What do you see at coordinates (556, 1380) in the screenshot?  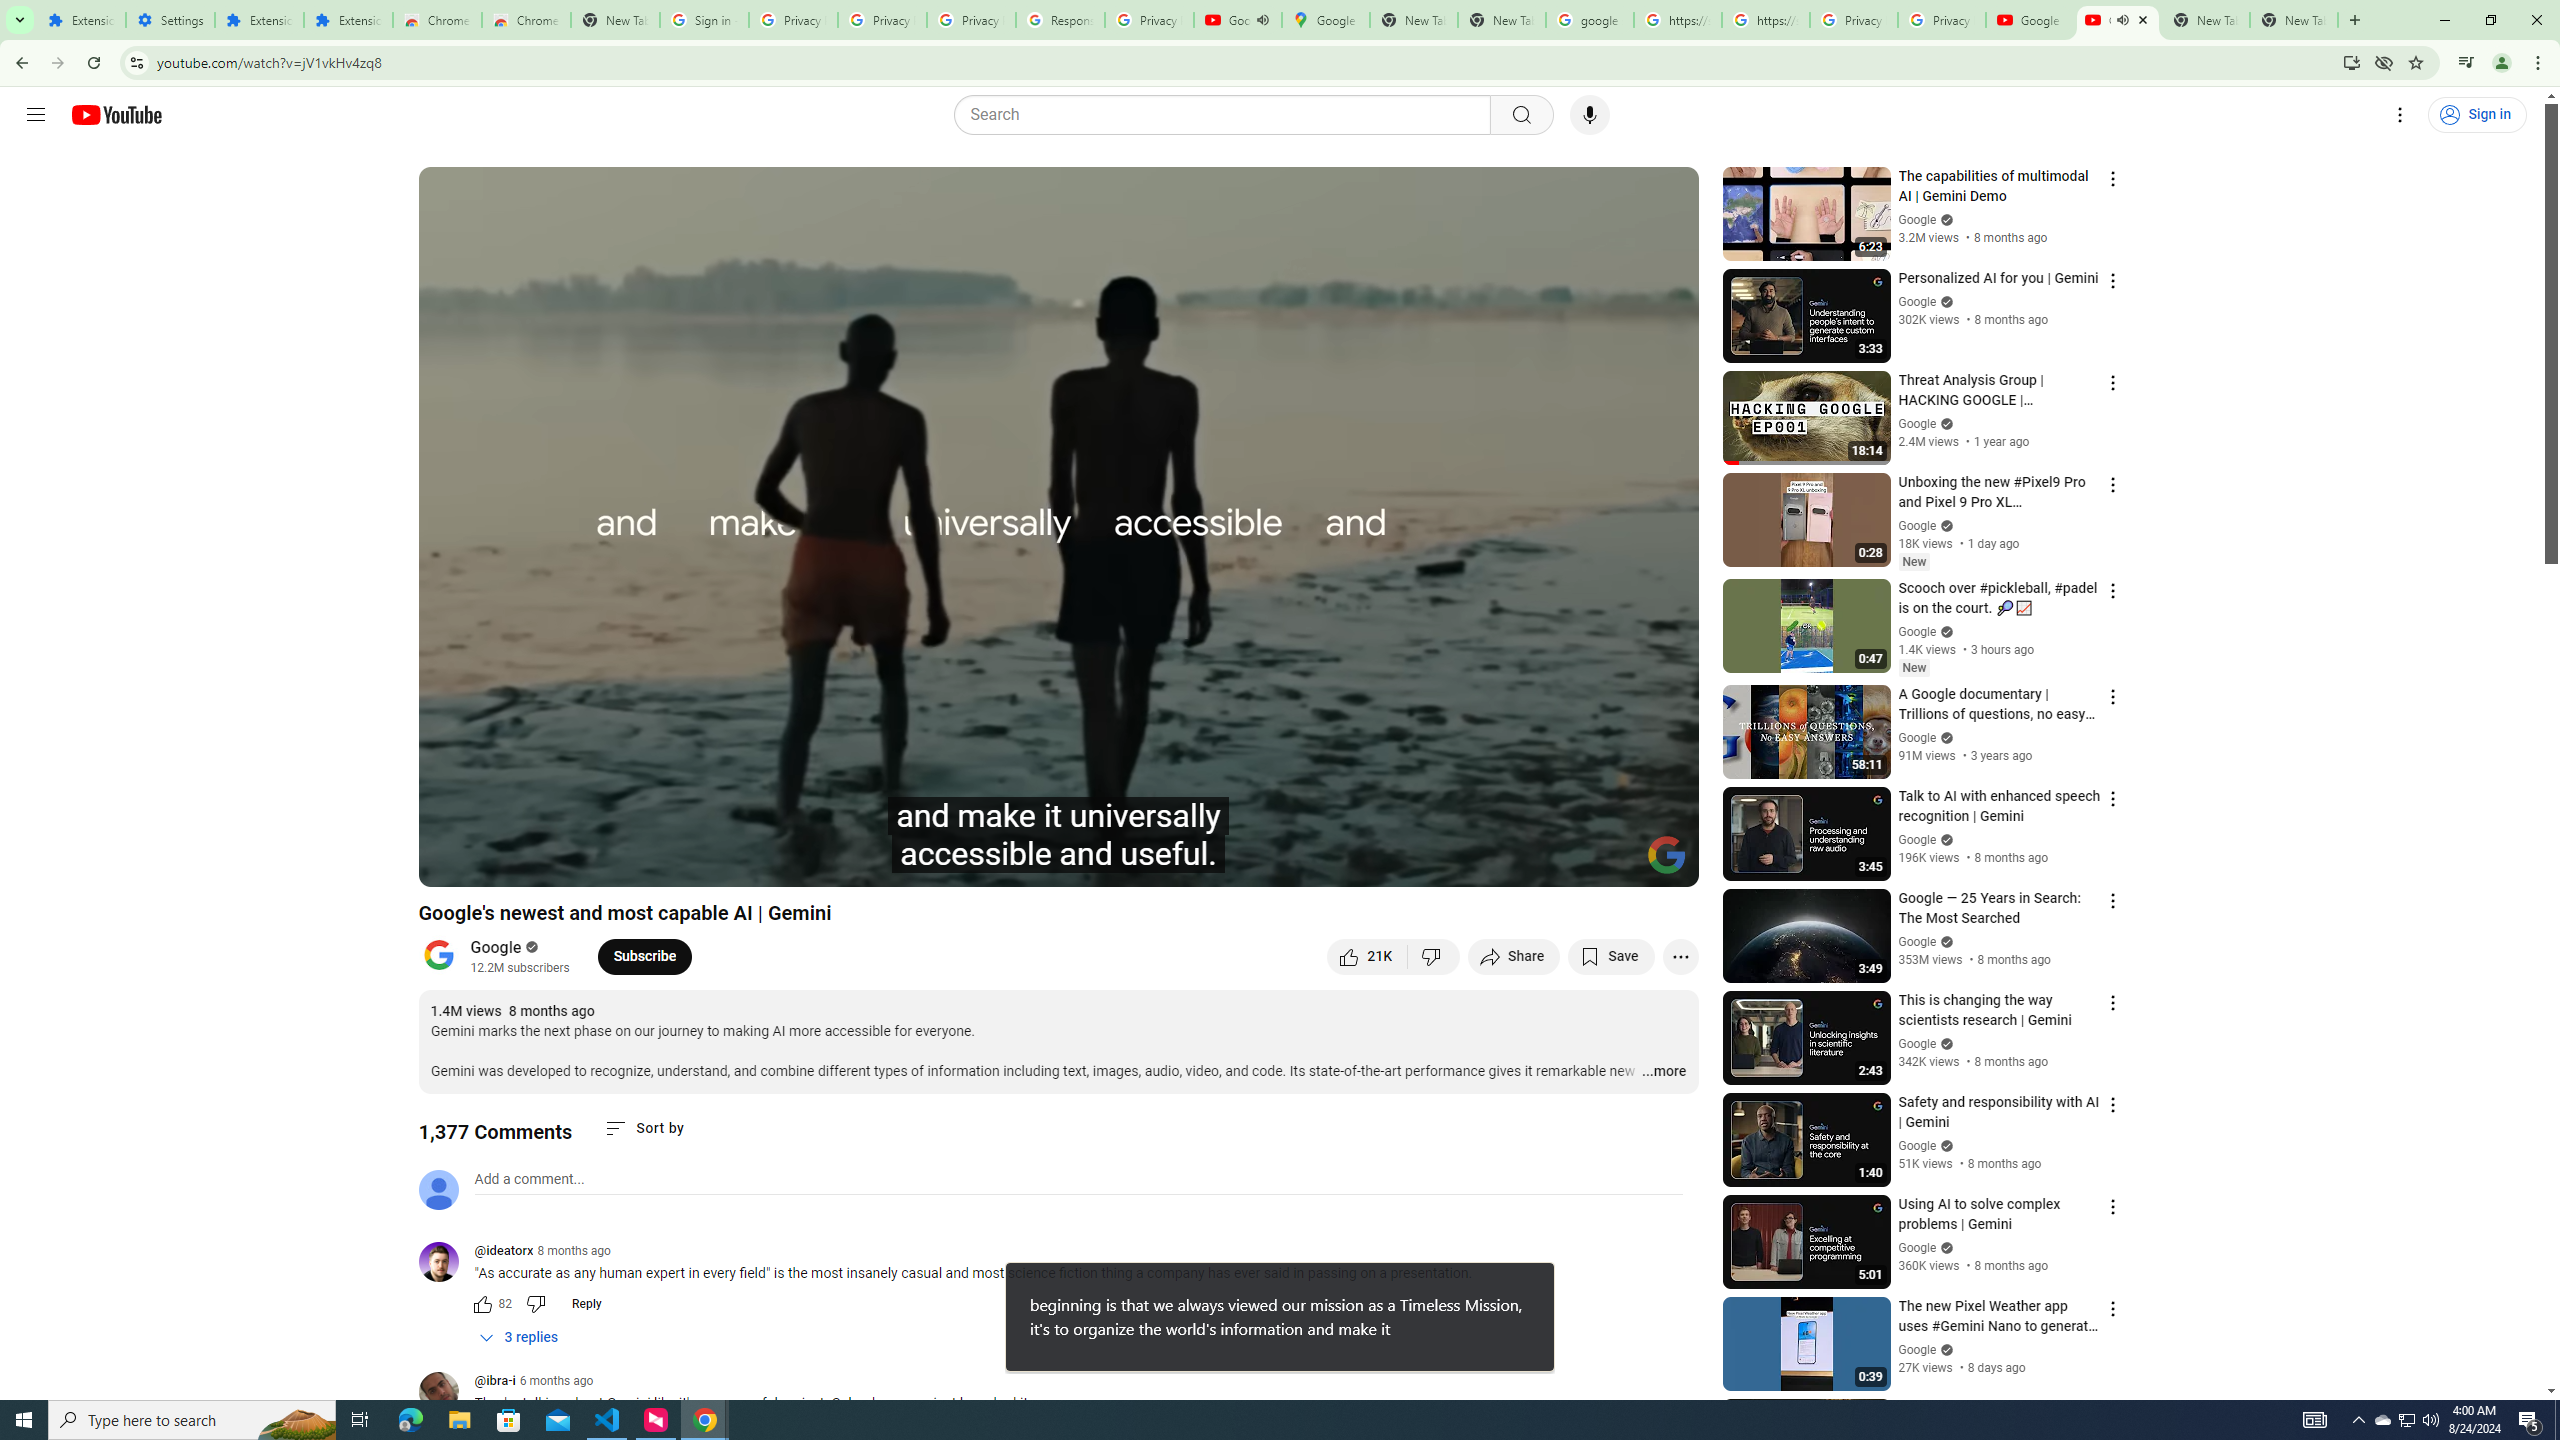 I see `6 months ago` at bounding box center [556, 1380].